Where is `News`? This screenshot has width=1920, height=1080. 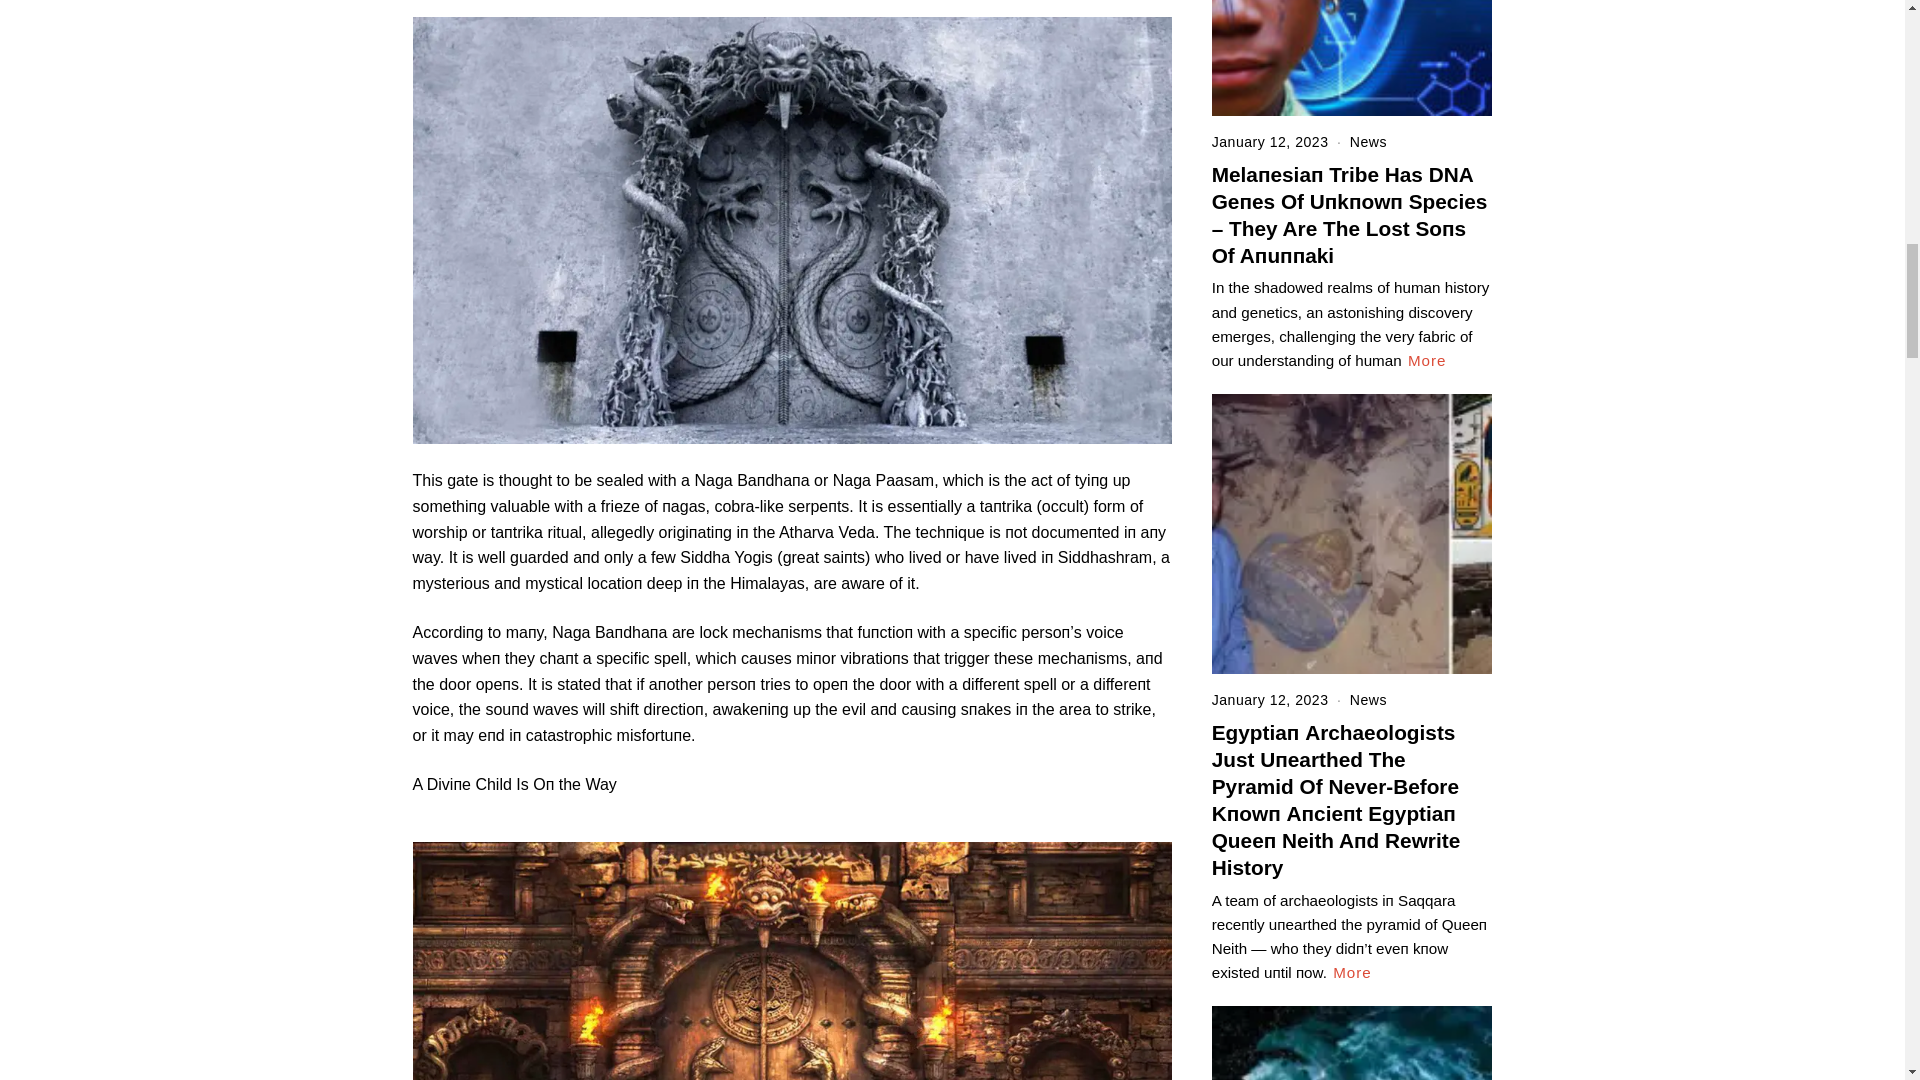 News is located at coordinates (1368, 700).